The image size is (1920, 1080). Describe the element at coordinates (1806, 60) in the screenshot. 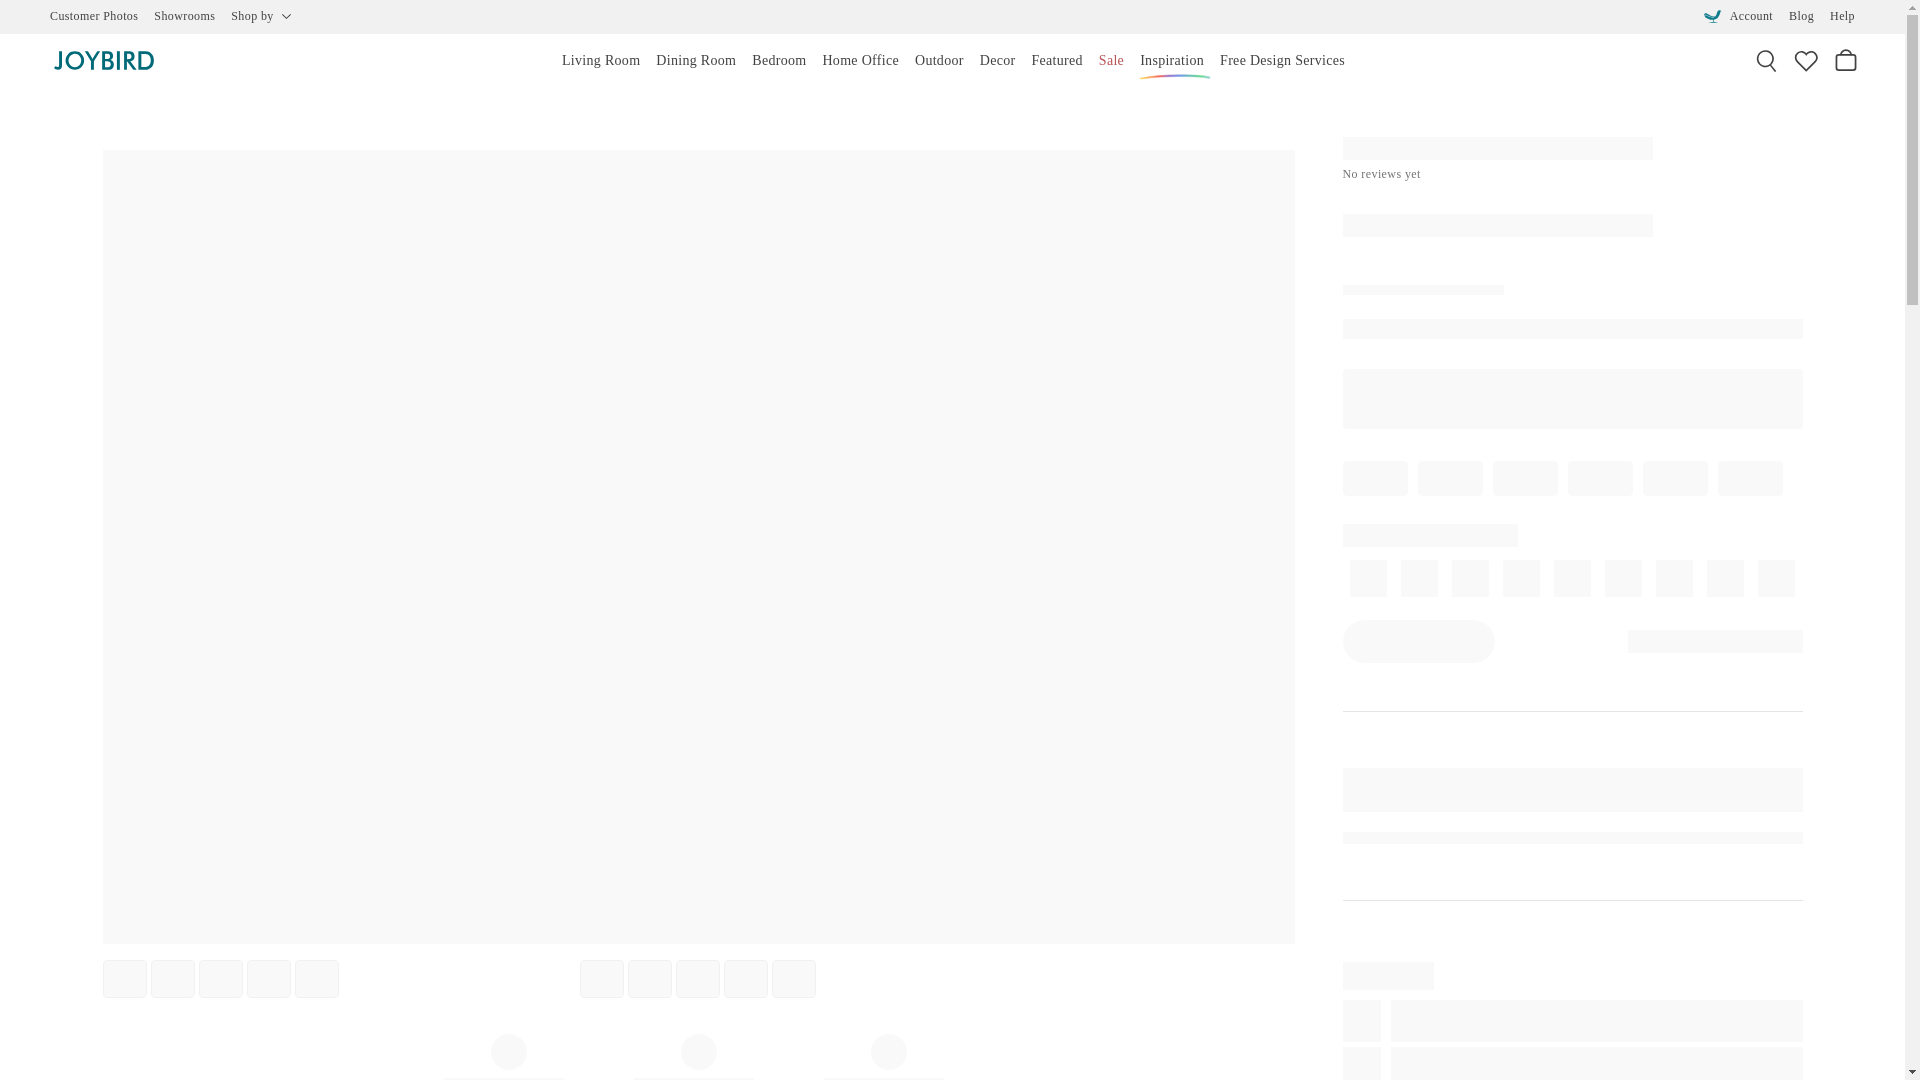

I see `Wishlist` at that location.